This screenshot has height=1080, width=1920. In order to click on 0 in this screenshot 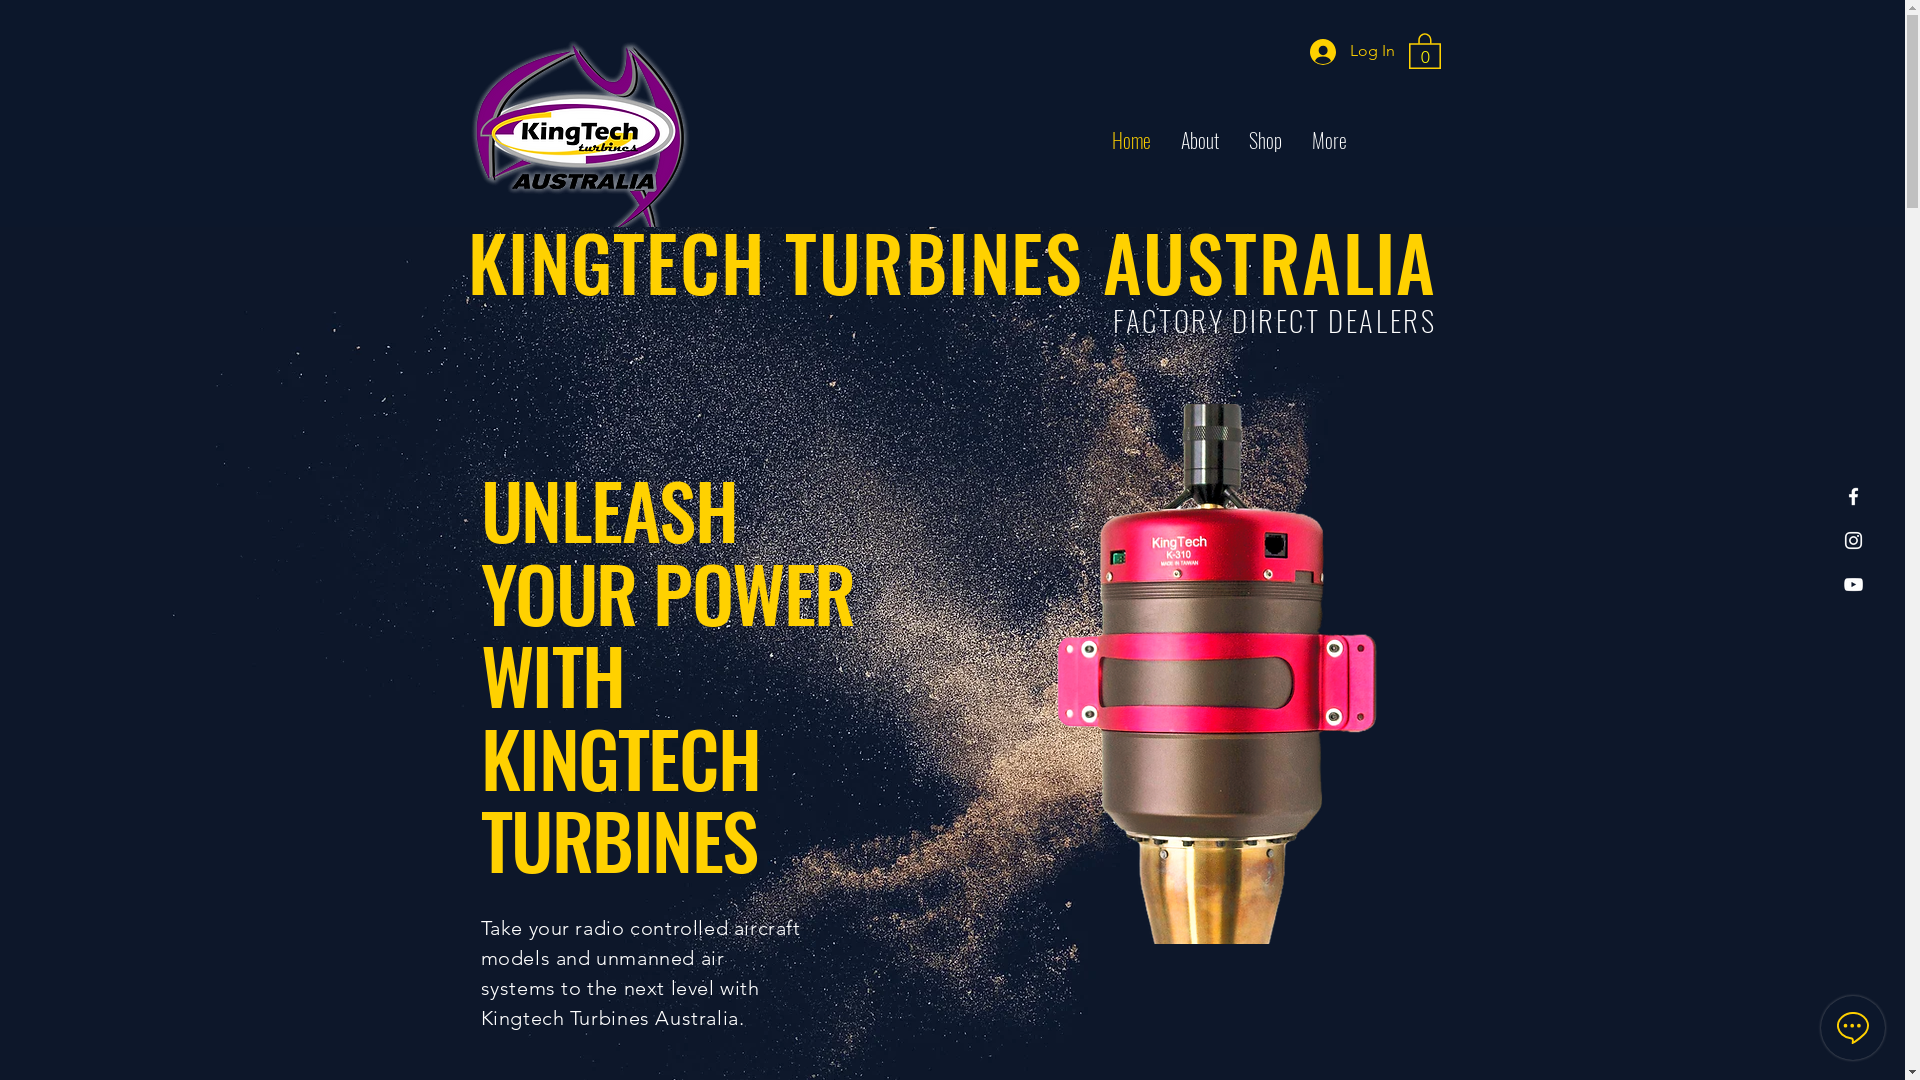, I will do `click(1424, 50)`.